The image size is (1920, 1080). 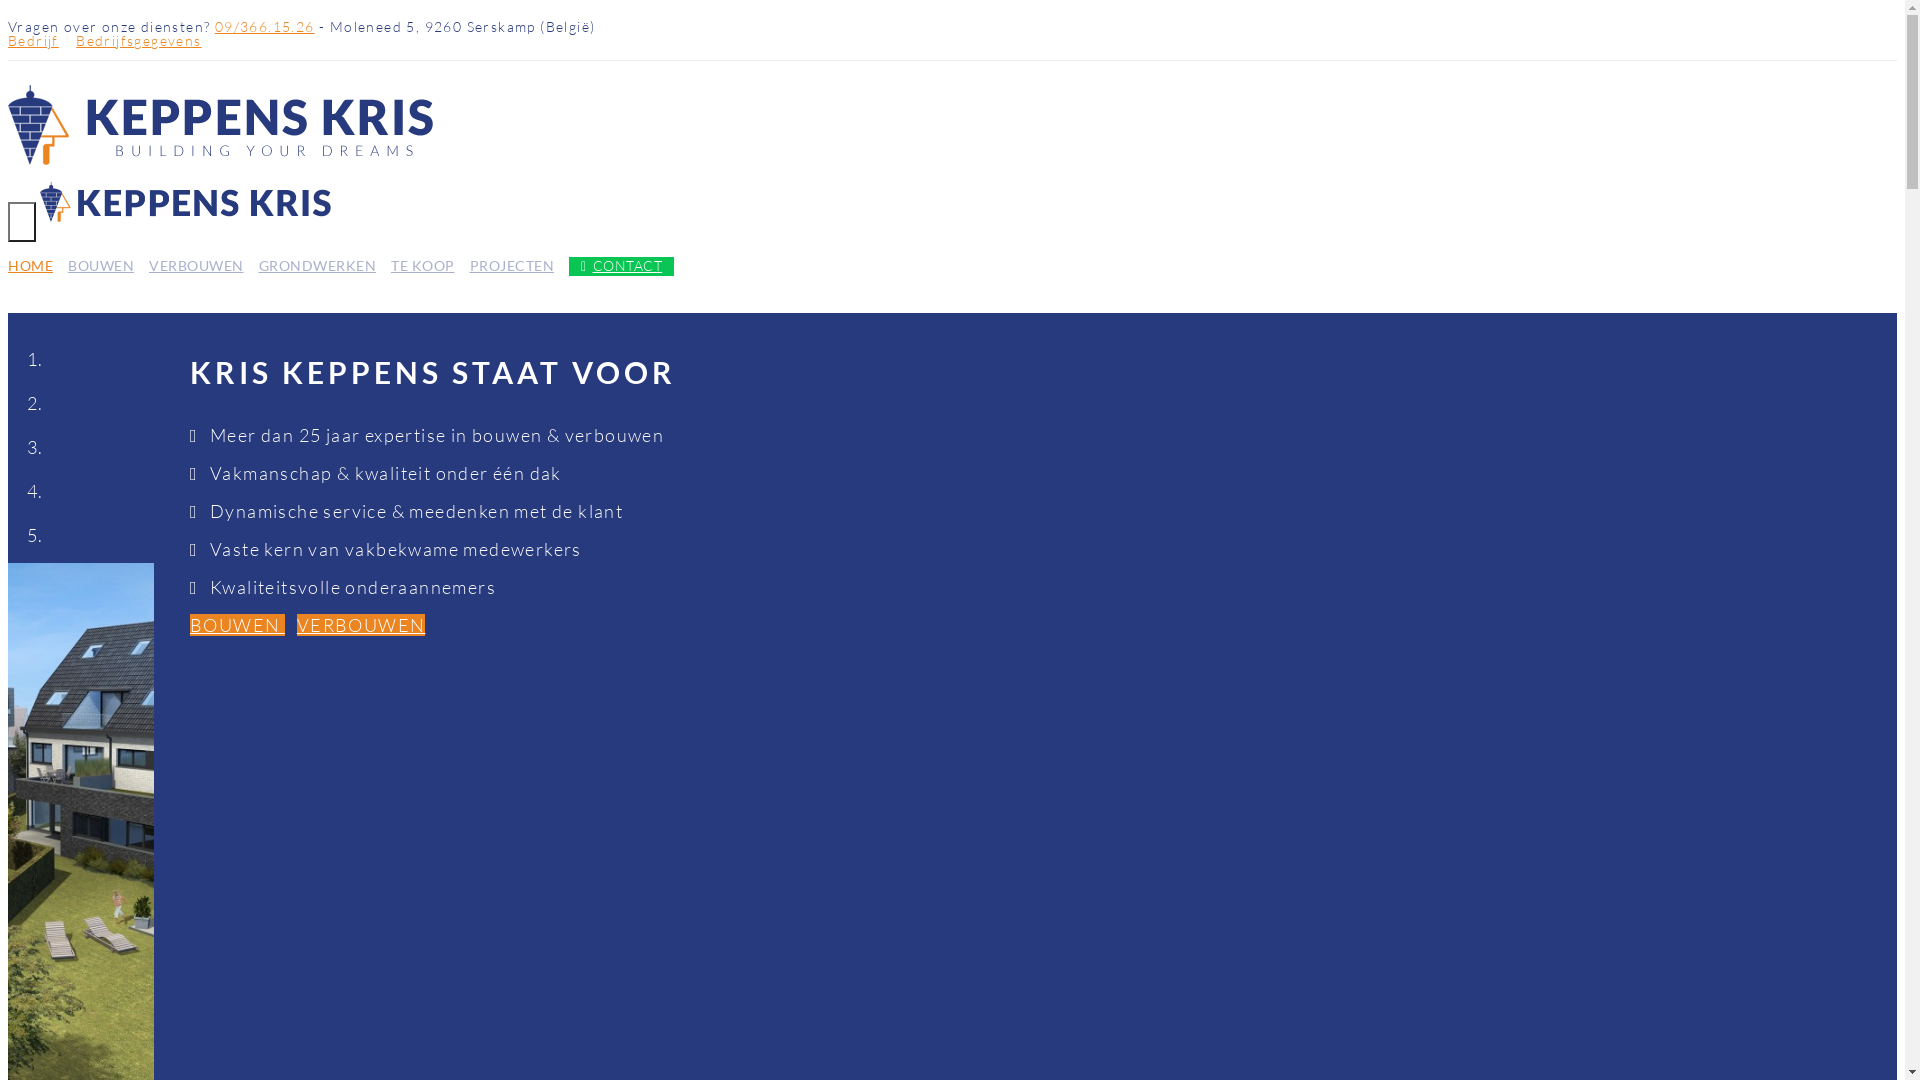 I want to click on HOME, so click(x=30, y=266).